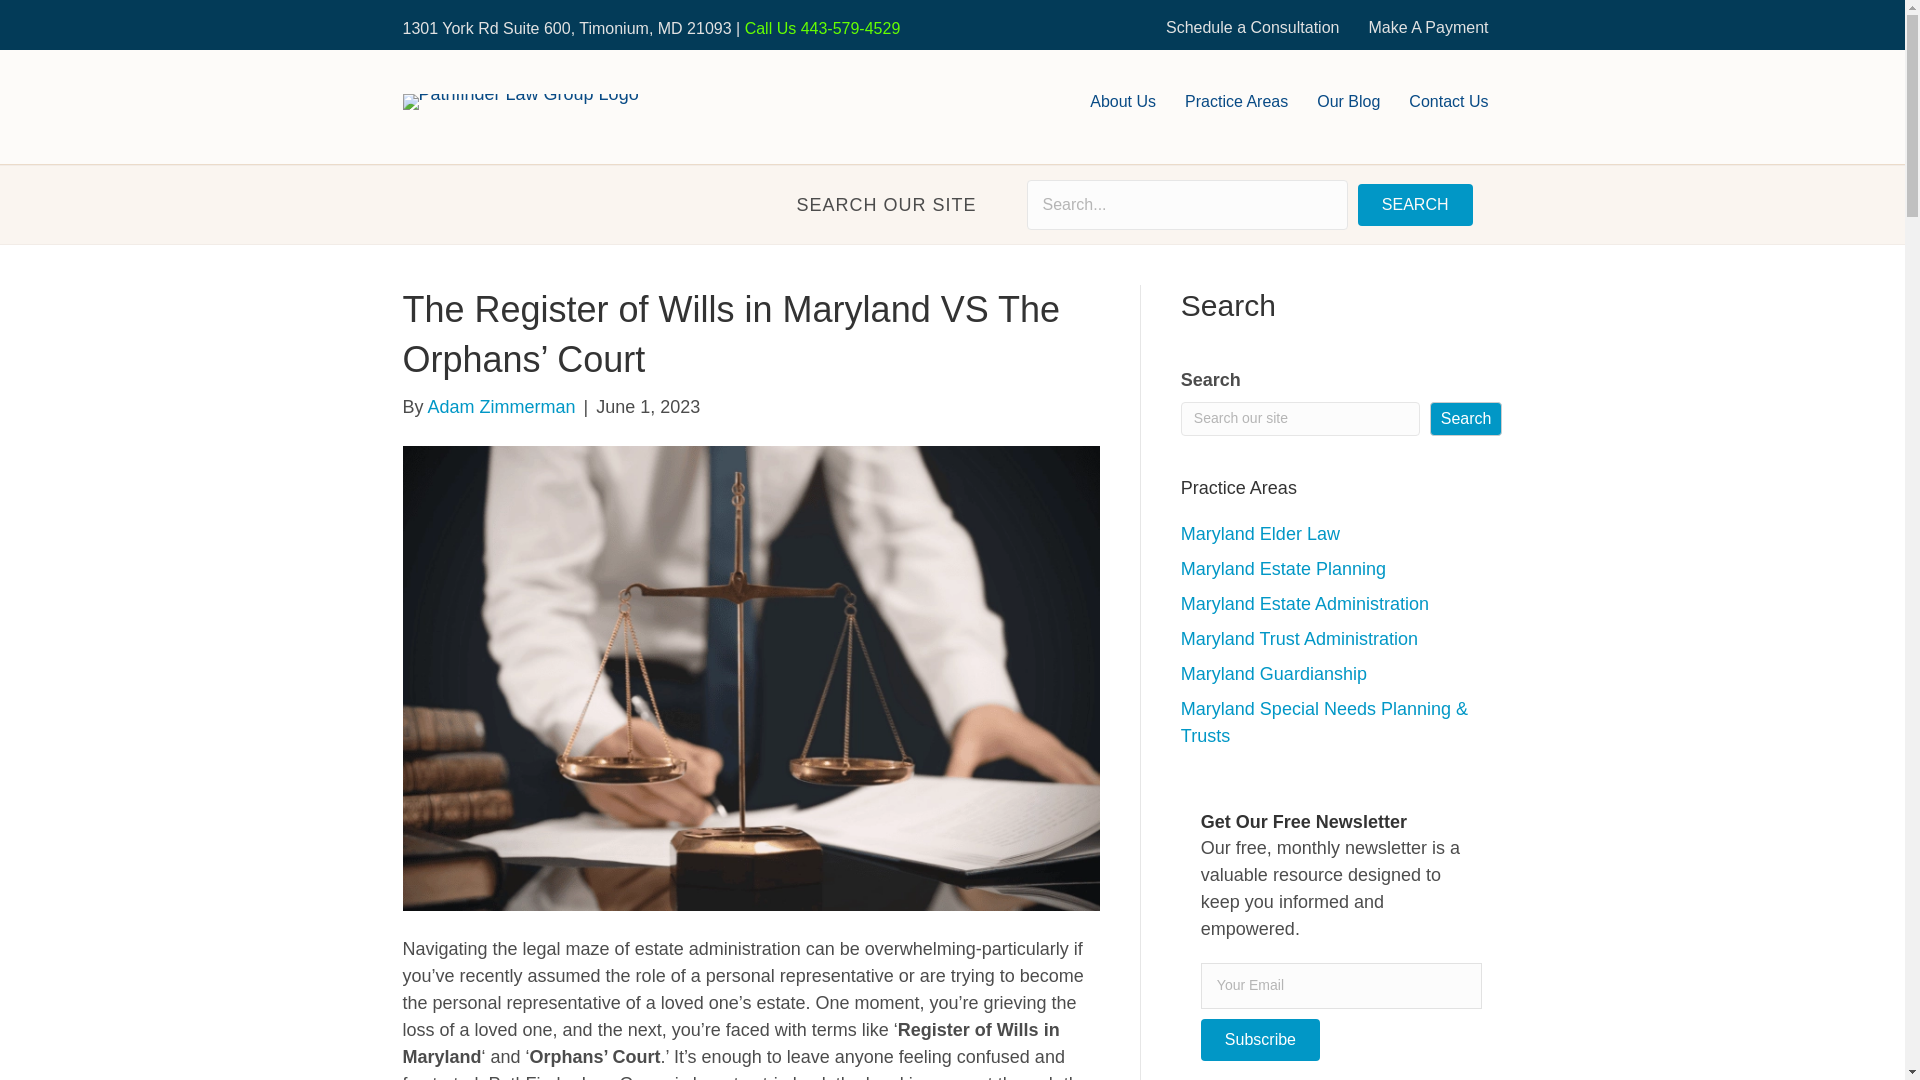 This screenshot has height=1080, width=1920. Describe the element at coordinates (822, 28) in the screenshot. I see `click to call` at that location.